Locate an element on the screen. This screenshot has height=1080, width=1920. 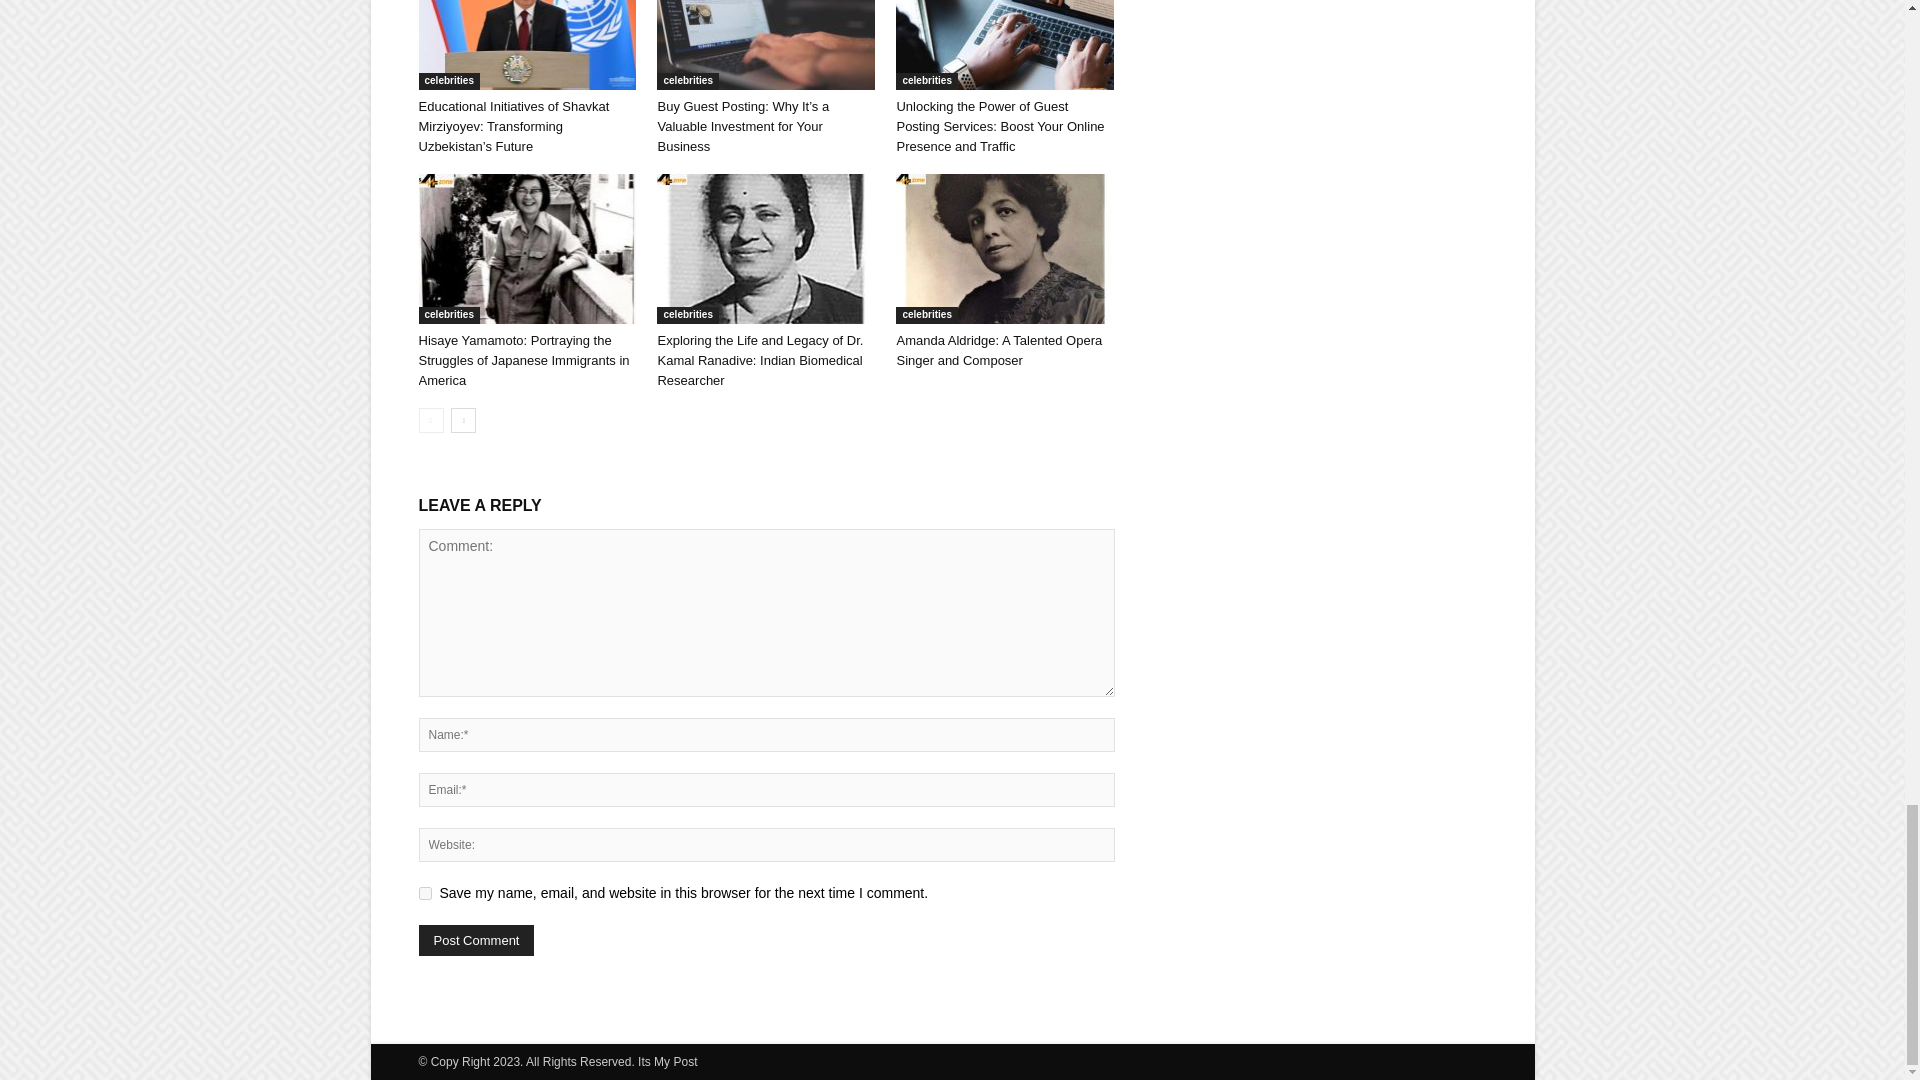
yes is located at coordinates (424, 892).